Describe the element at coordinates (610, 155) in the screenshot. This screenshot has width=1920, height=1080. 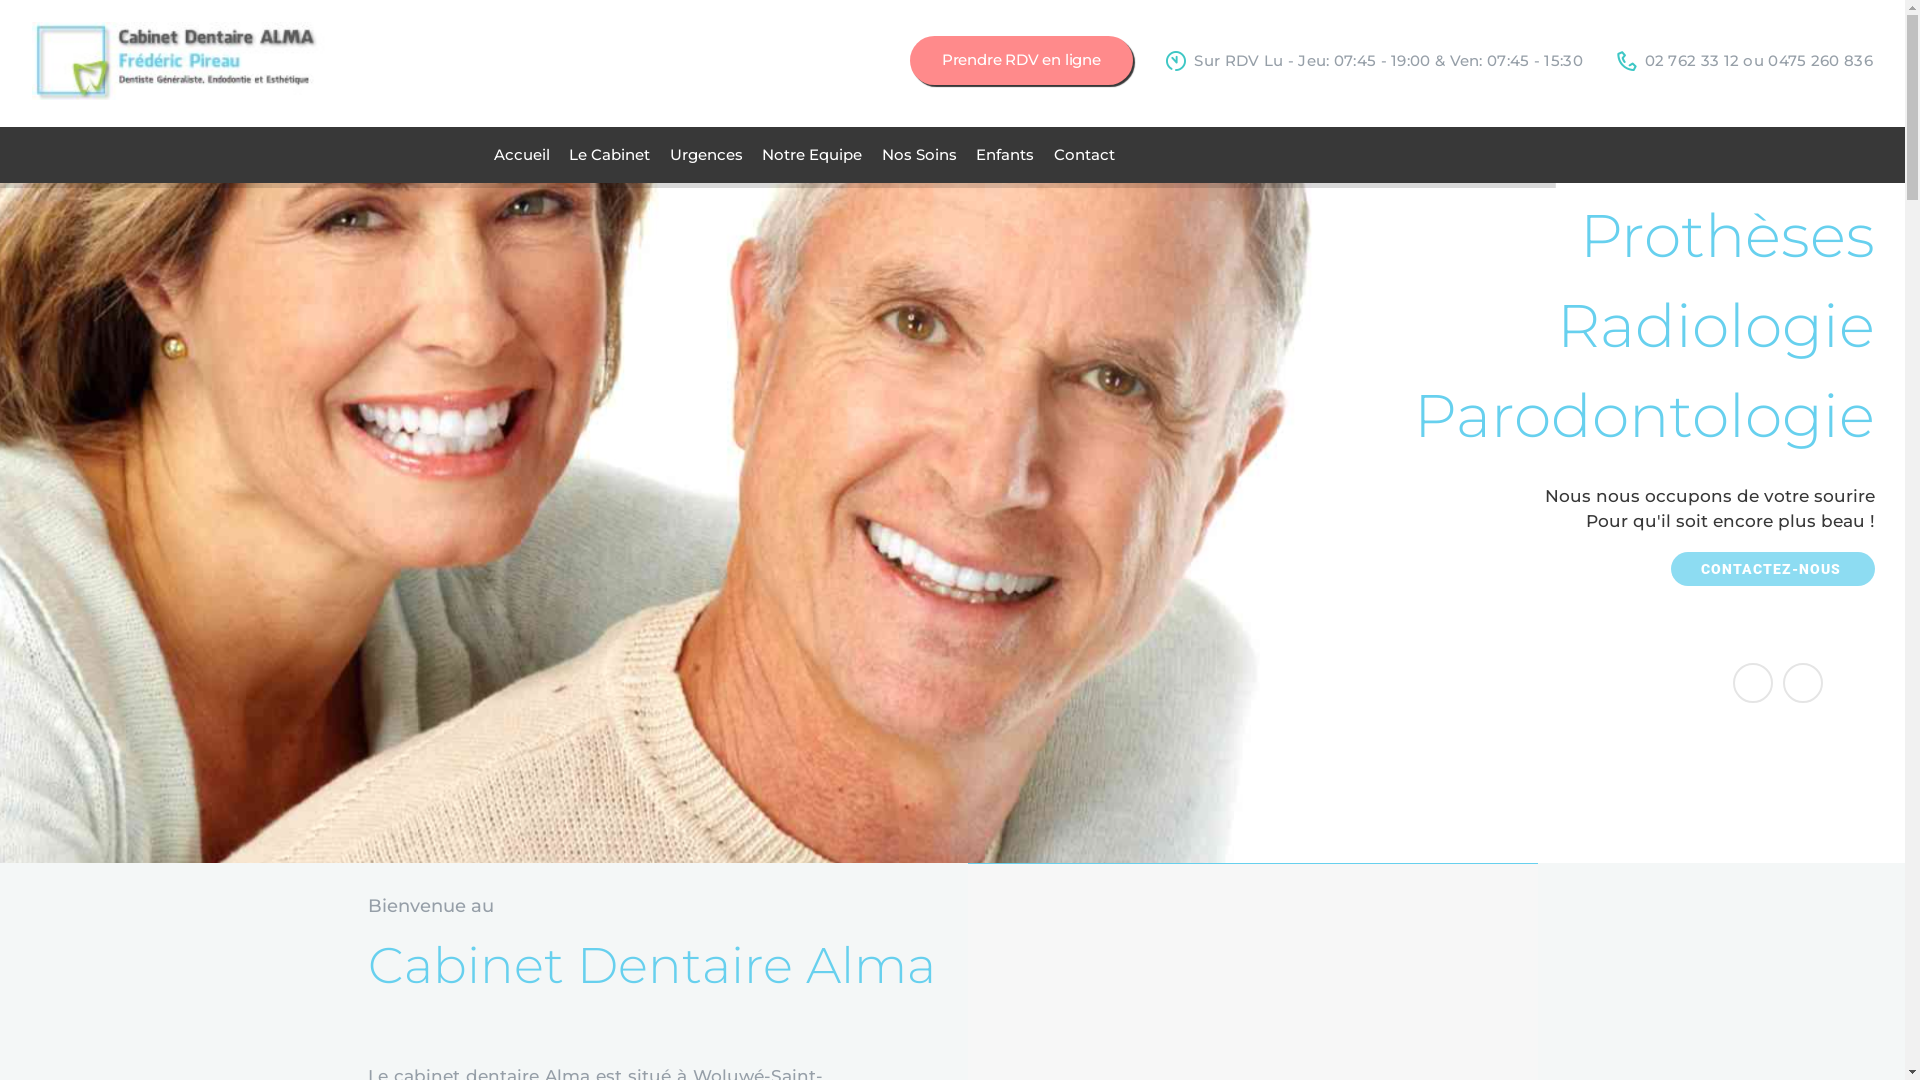
I see `Le Cabinet` at that location.